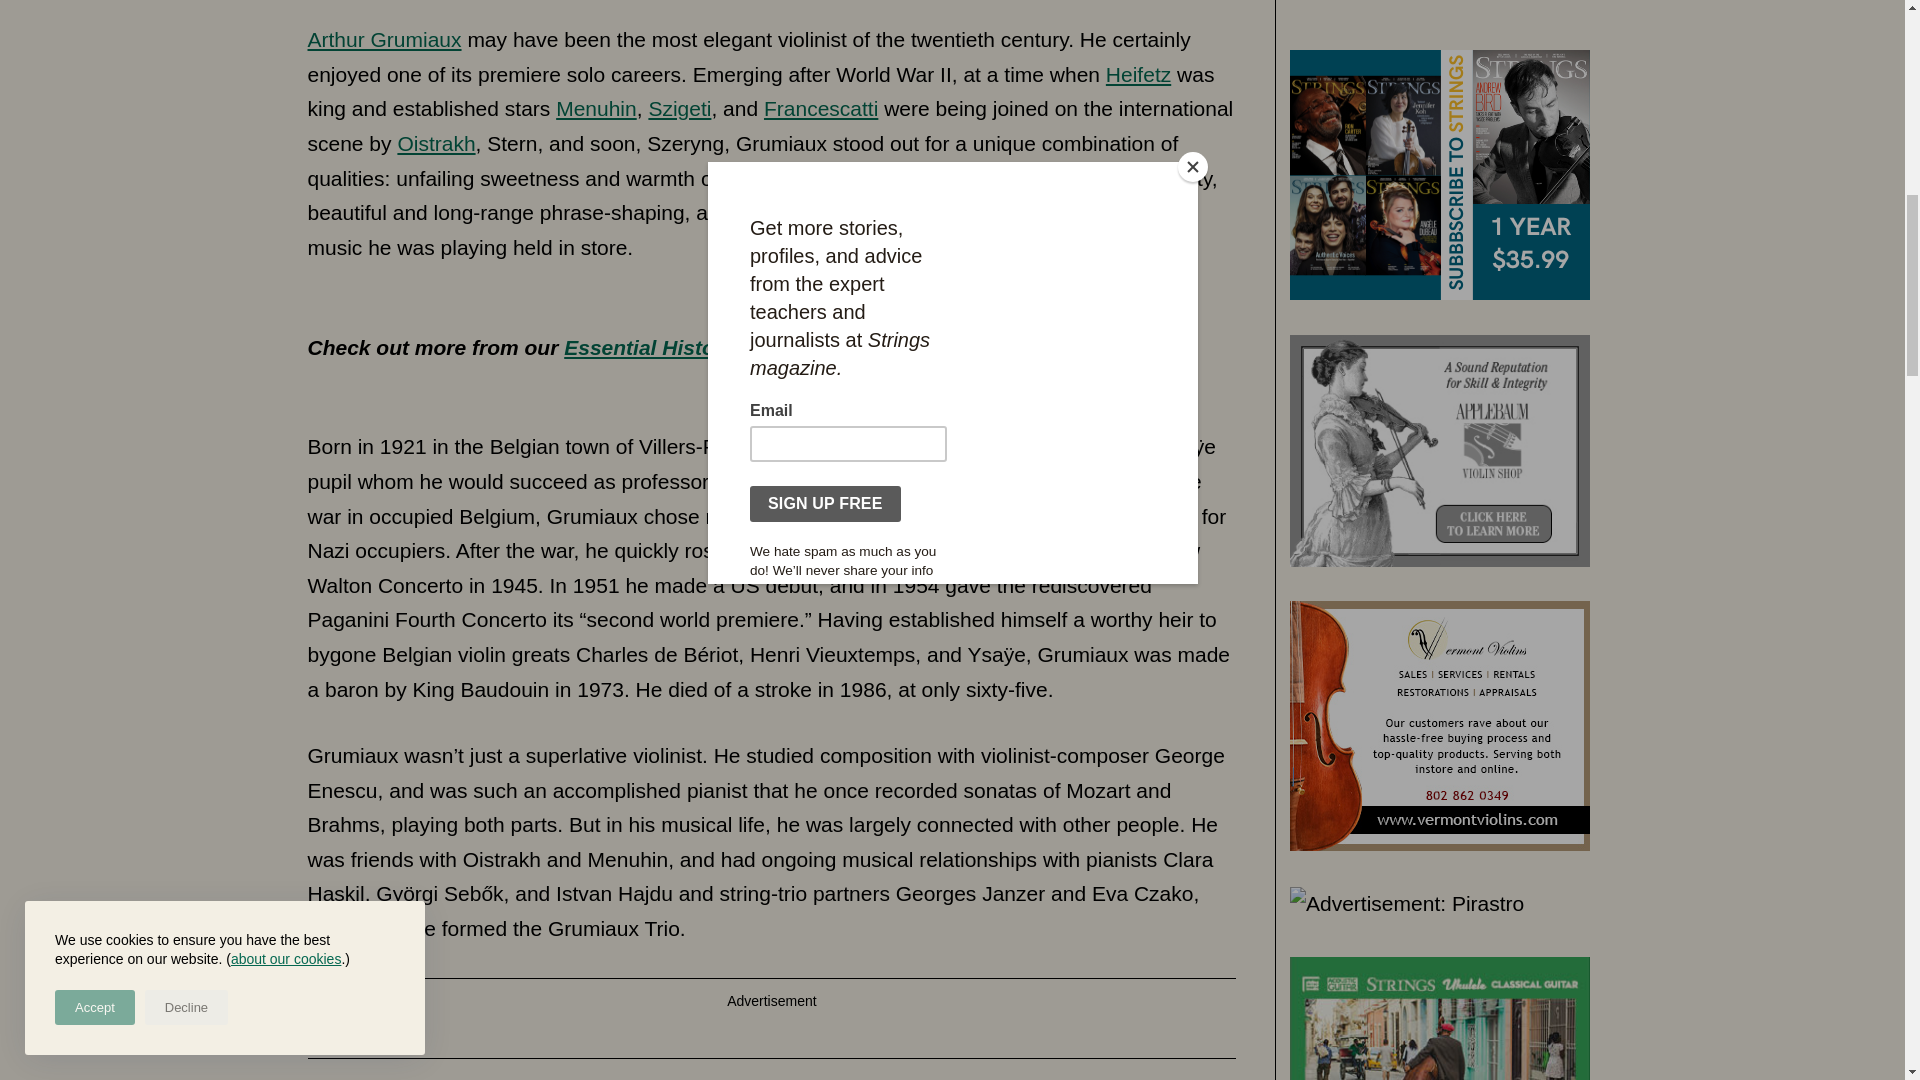  I want to click on Arthur Grumiaux, so click(384, 39).